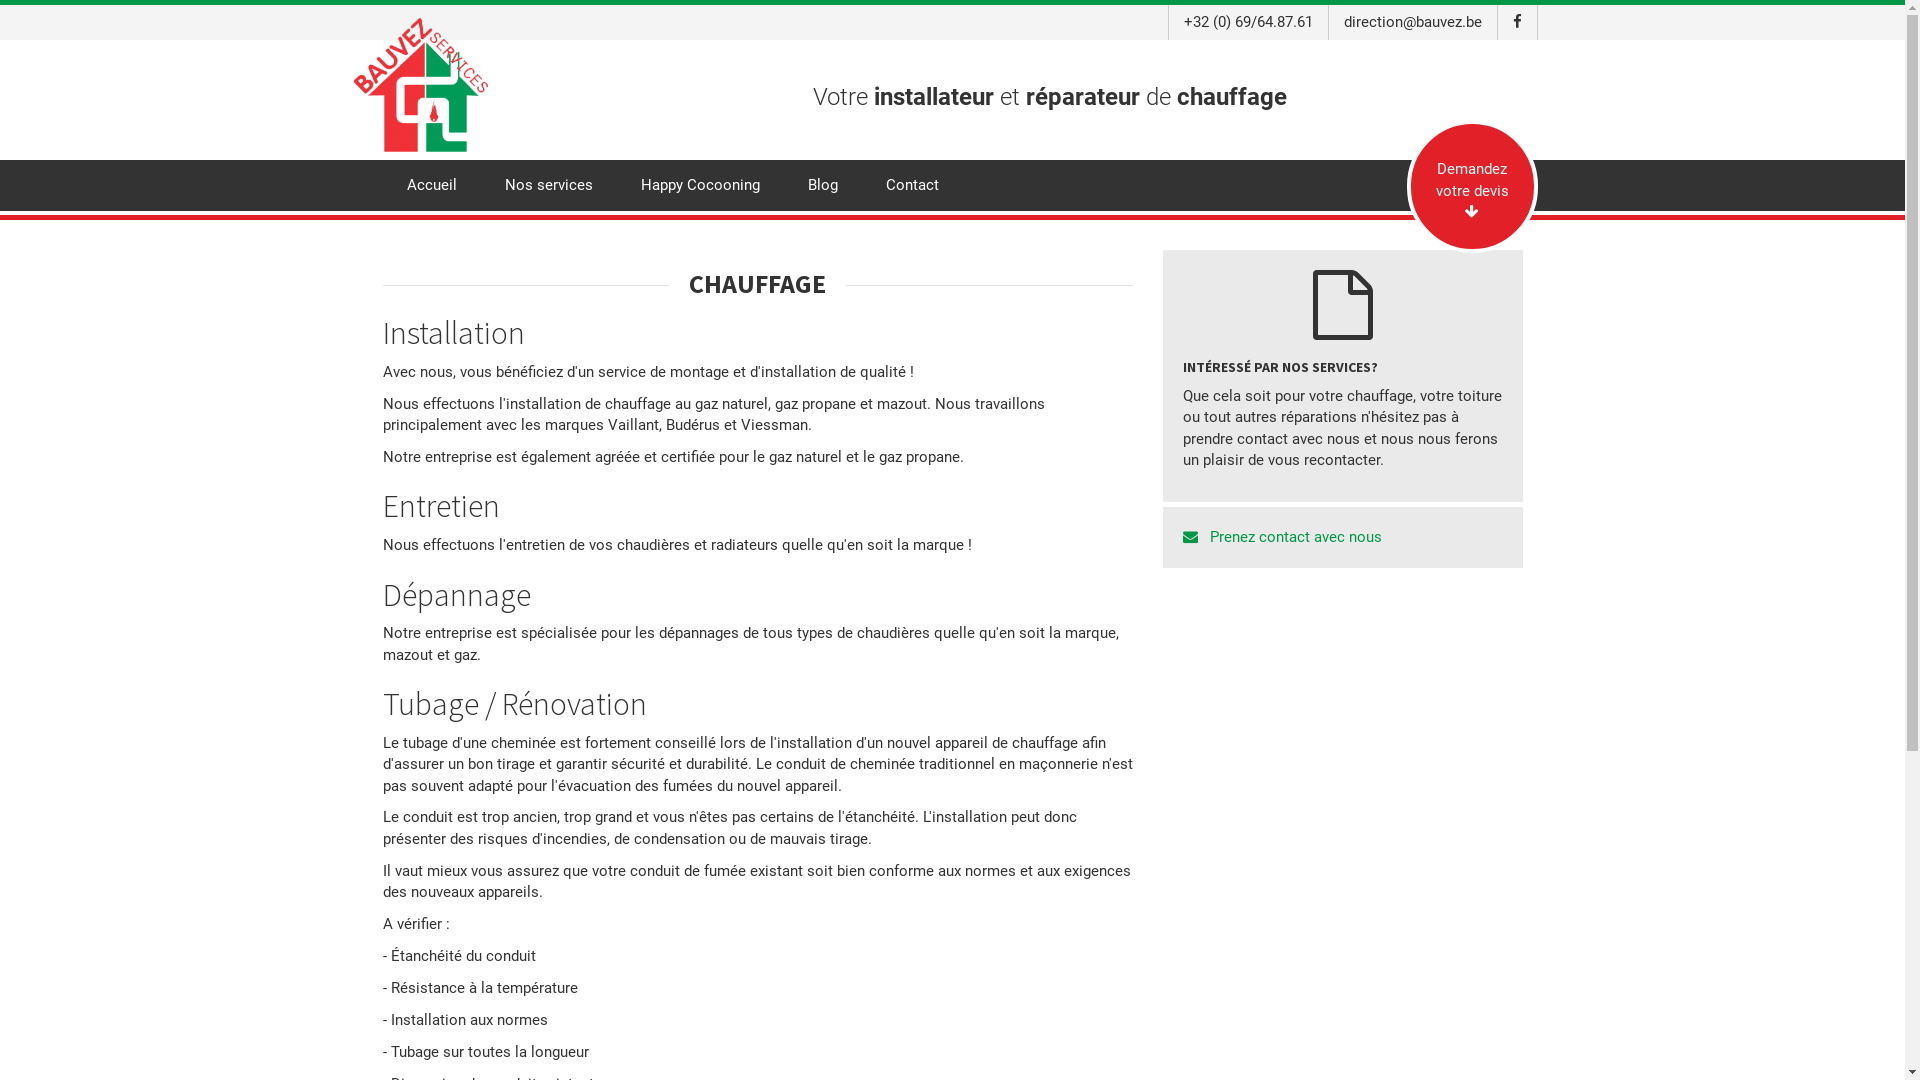 The image size is (1920, 1080). I want to click on Accueil, so click(431, 186).